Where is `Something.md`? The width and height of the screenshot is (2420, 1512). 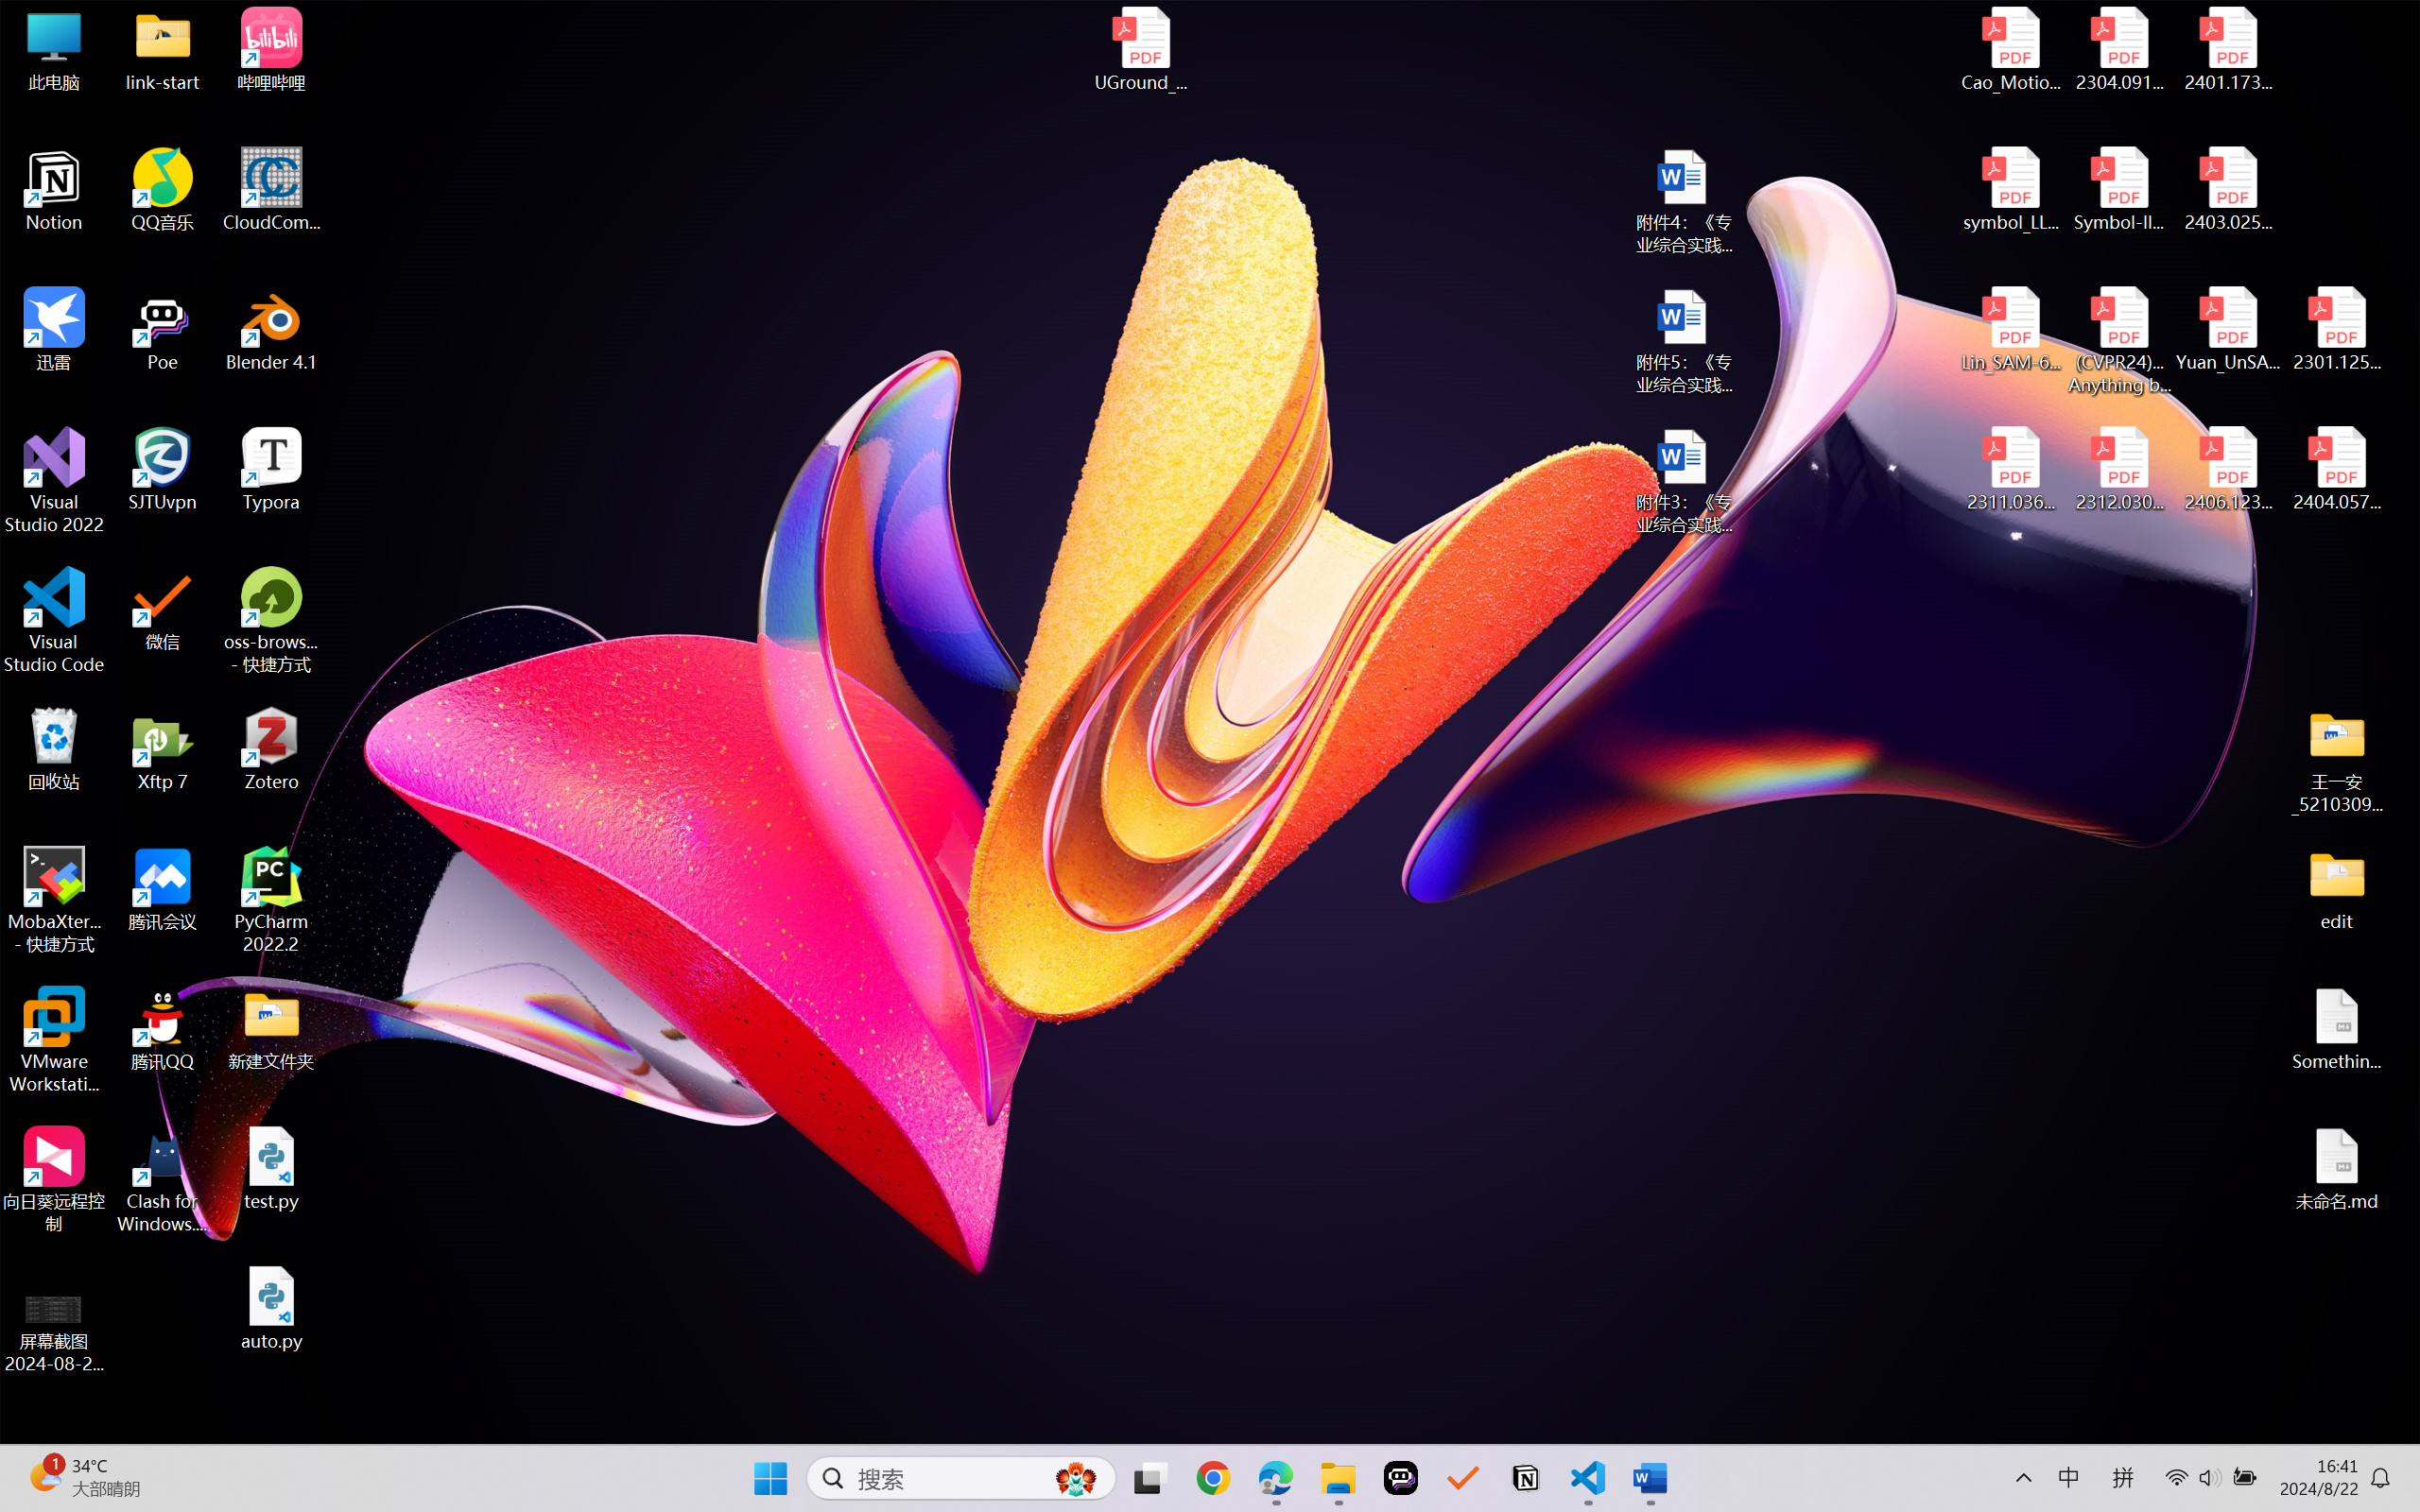
Something.md is located at coordinates (2337, 1029).